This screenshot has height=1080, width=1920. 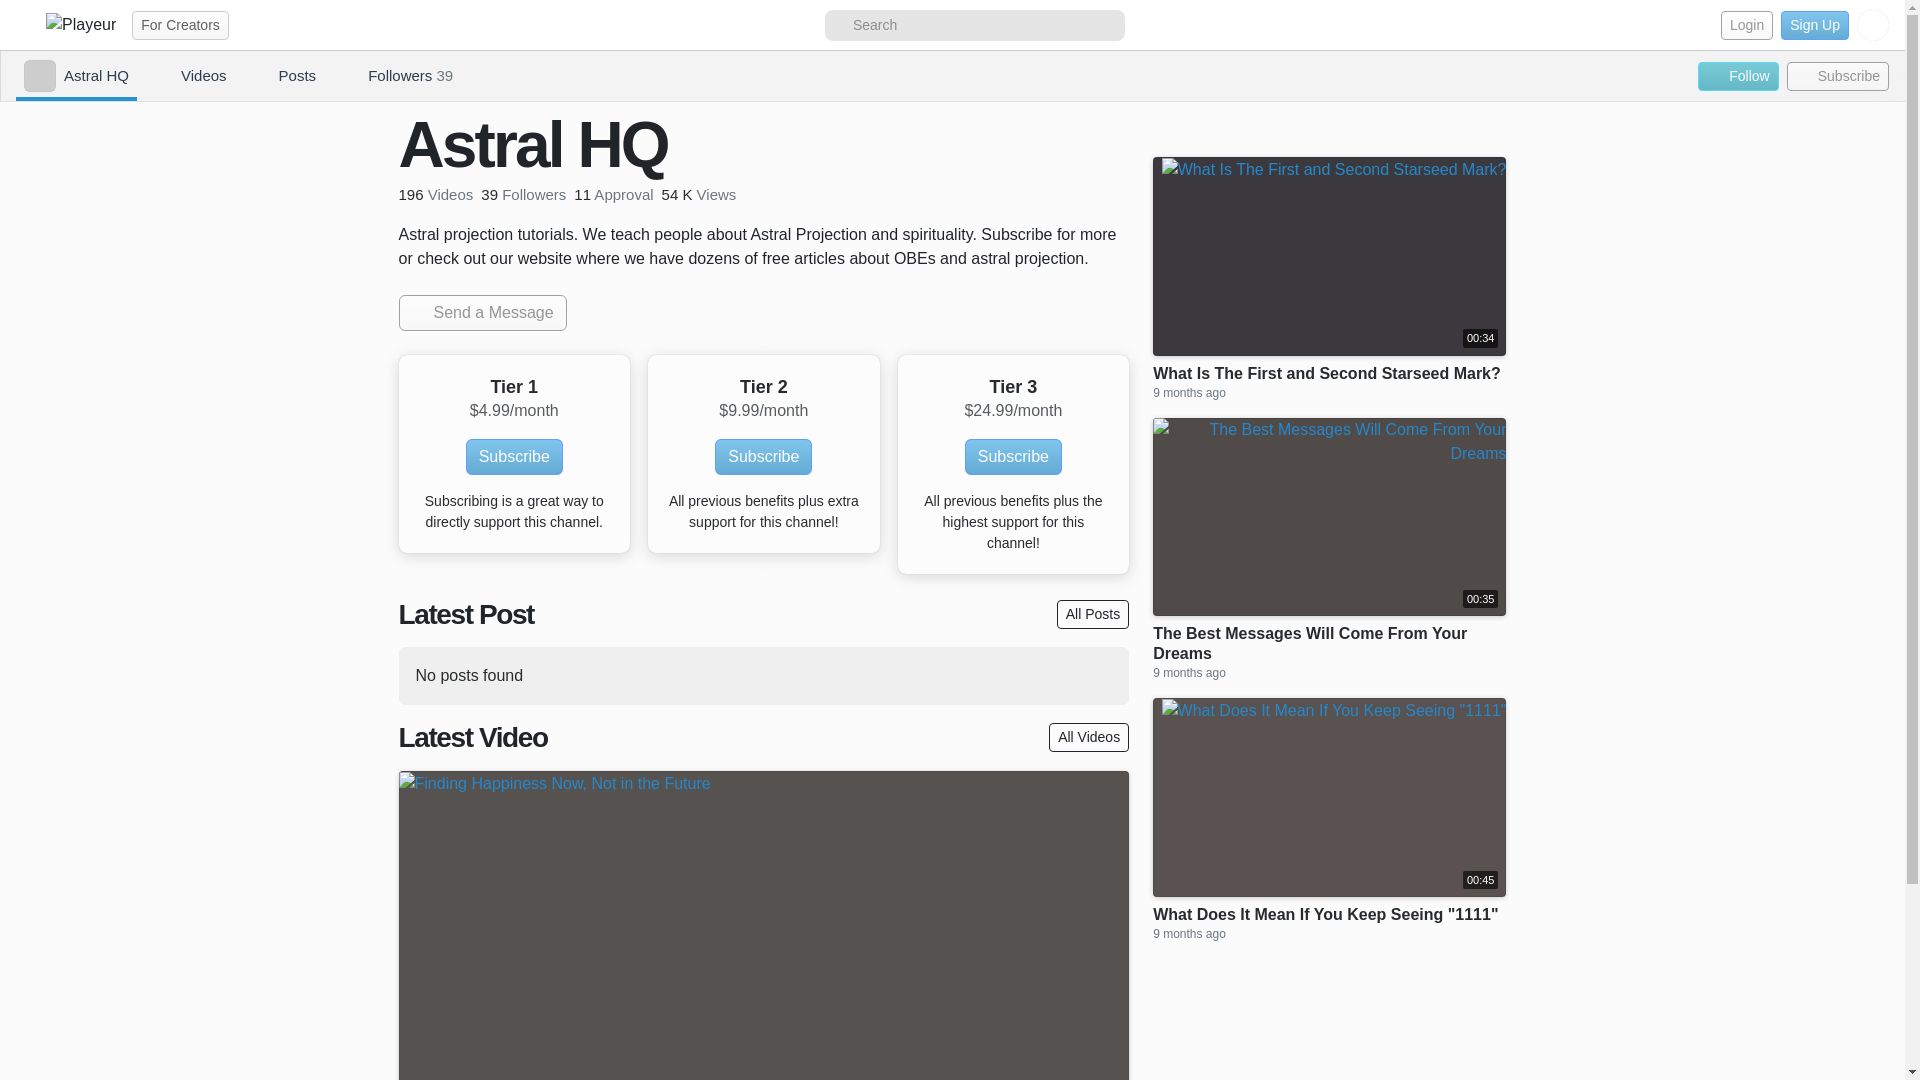 I want to click on Posts, so click(x=279, y=76).